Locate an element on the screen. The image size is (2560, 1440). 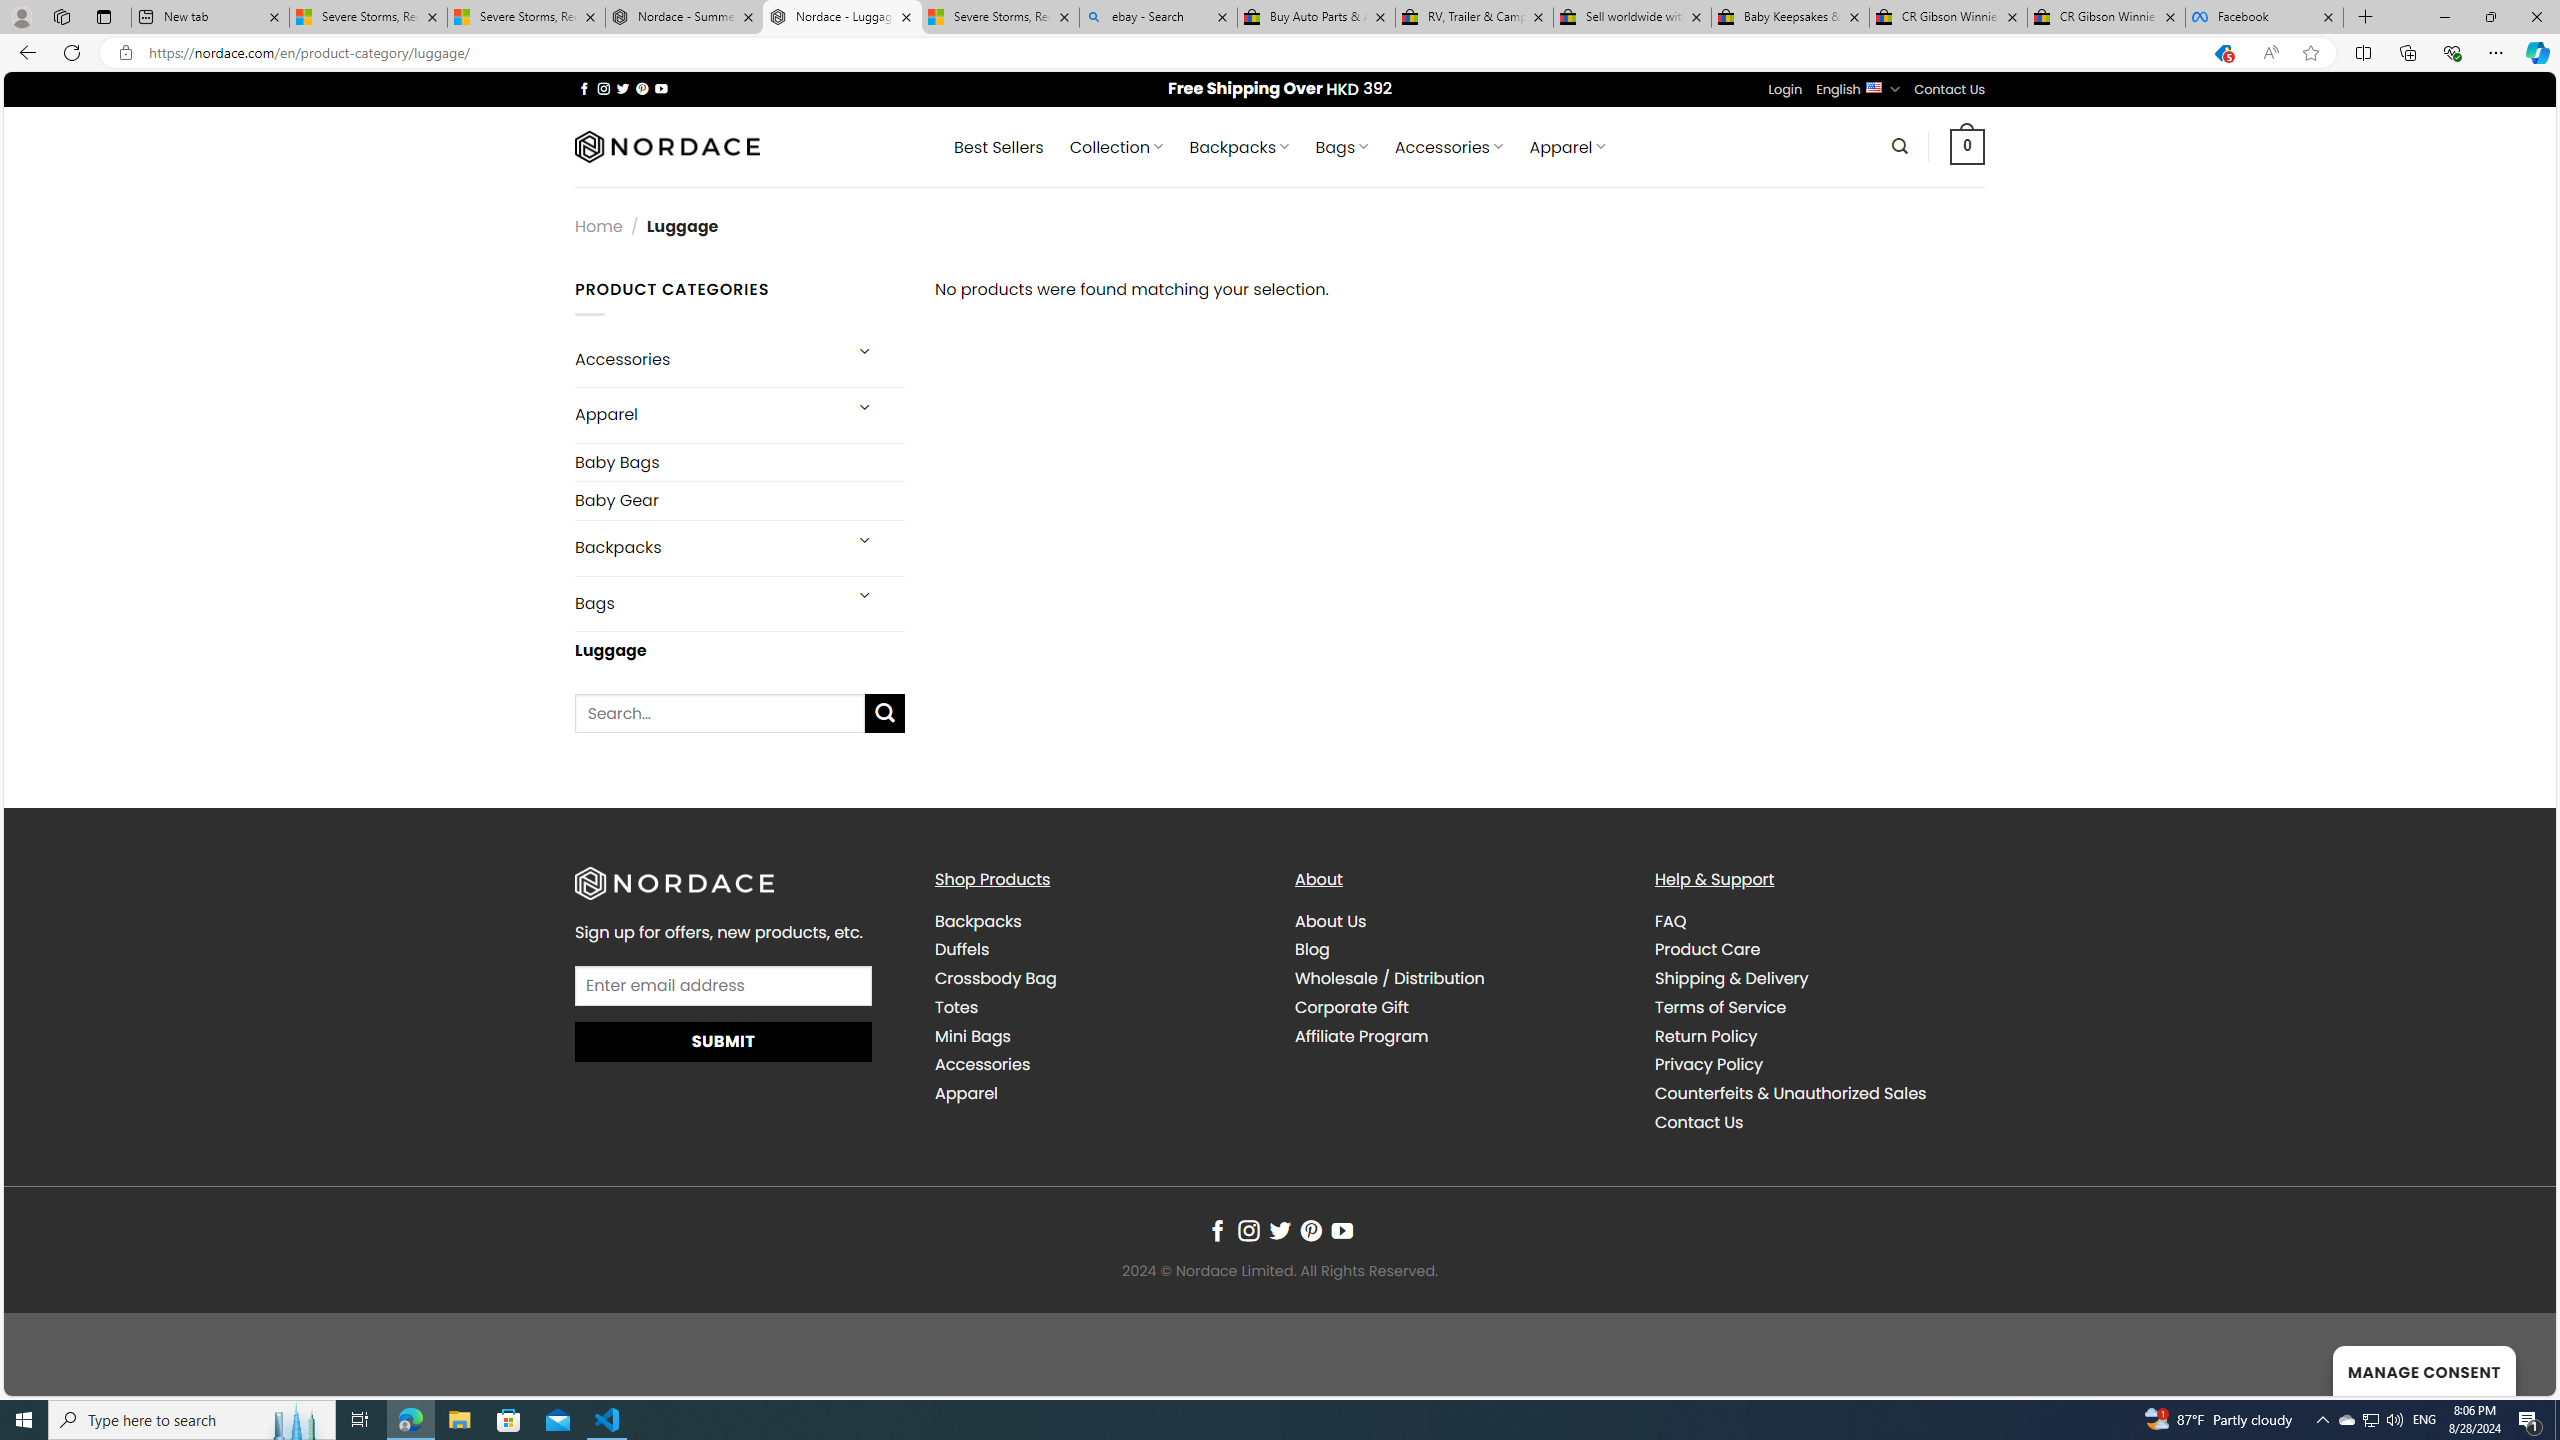
About Us is located at coordinates (1331, 920).